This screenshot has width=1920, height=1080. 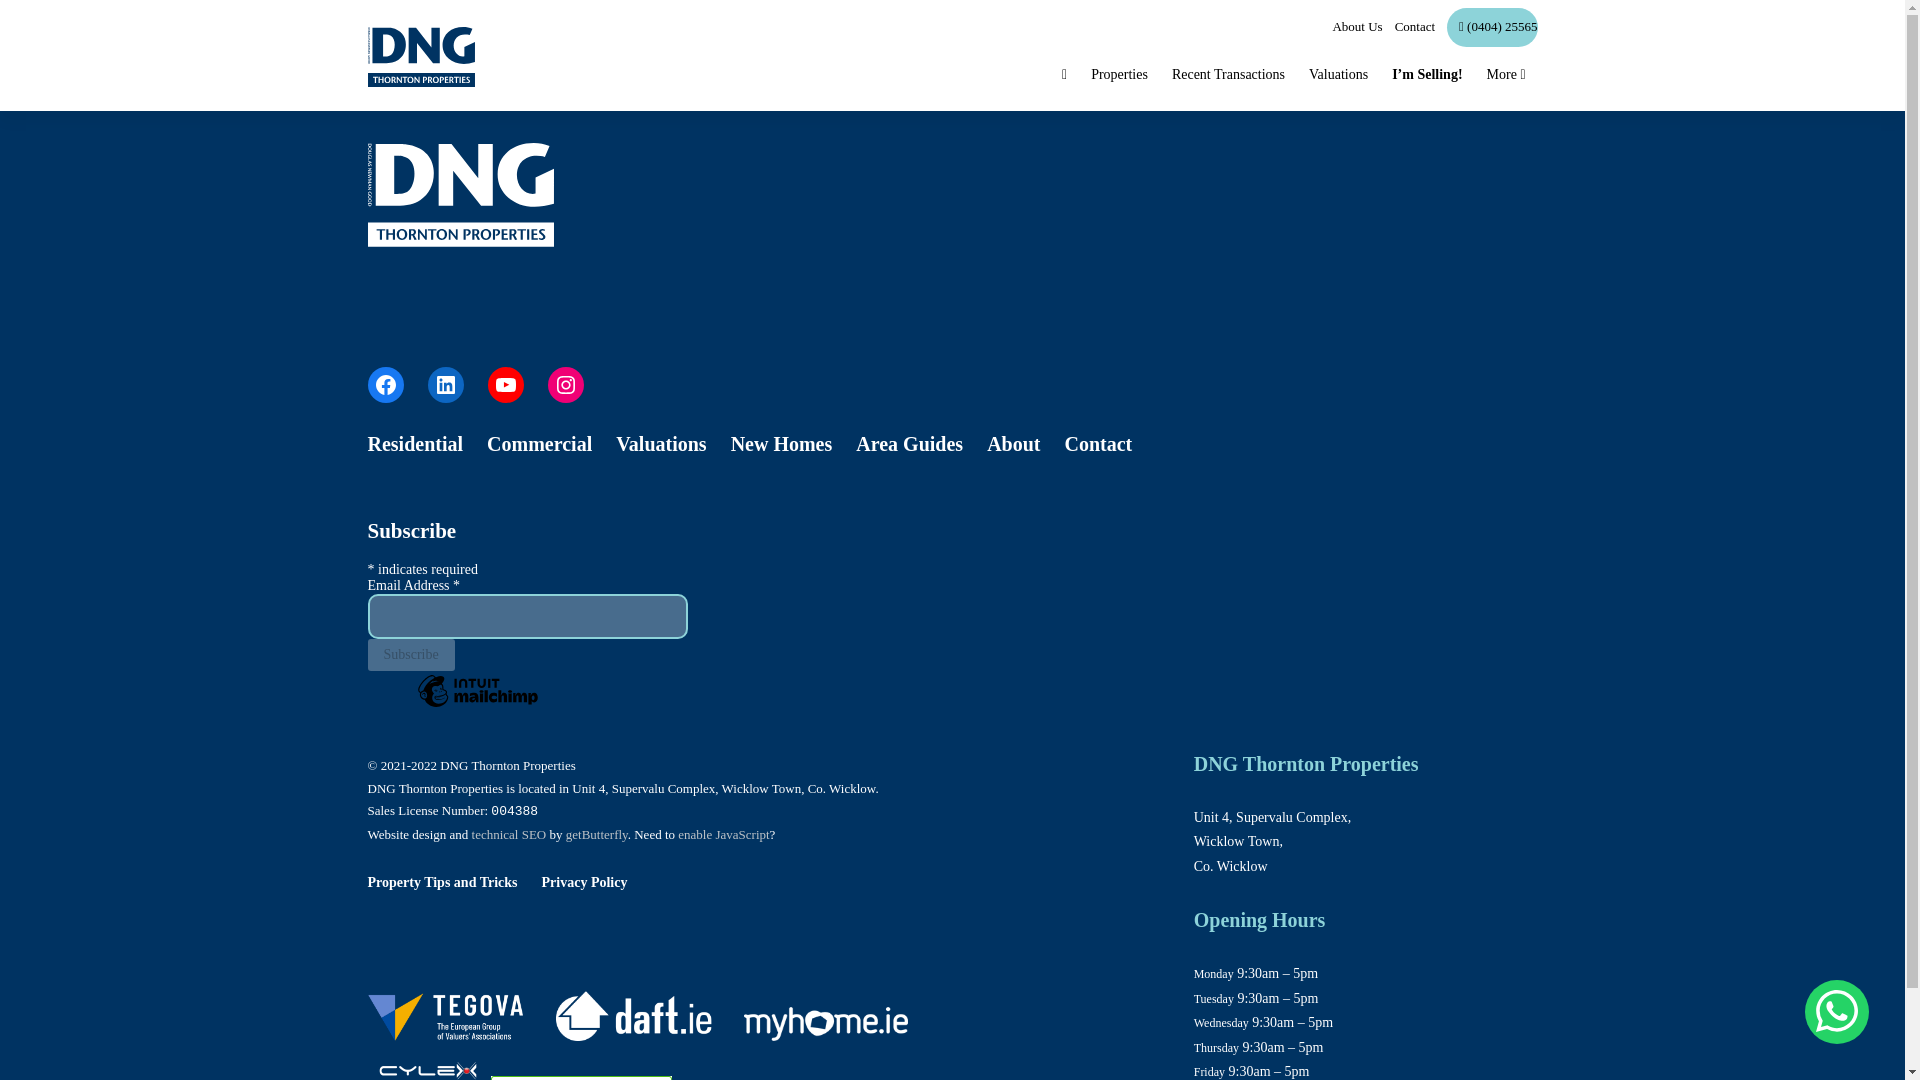 What do you see at coordinates (782, 444) in the screenshot?
I see `New Homes` at bounding box center [782, 444].